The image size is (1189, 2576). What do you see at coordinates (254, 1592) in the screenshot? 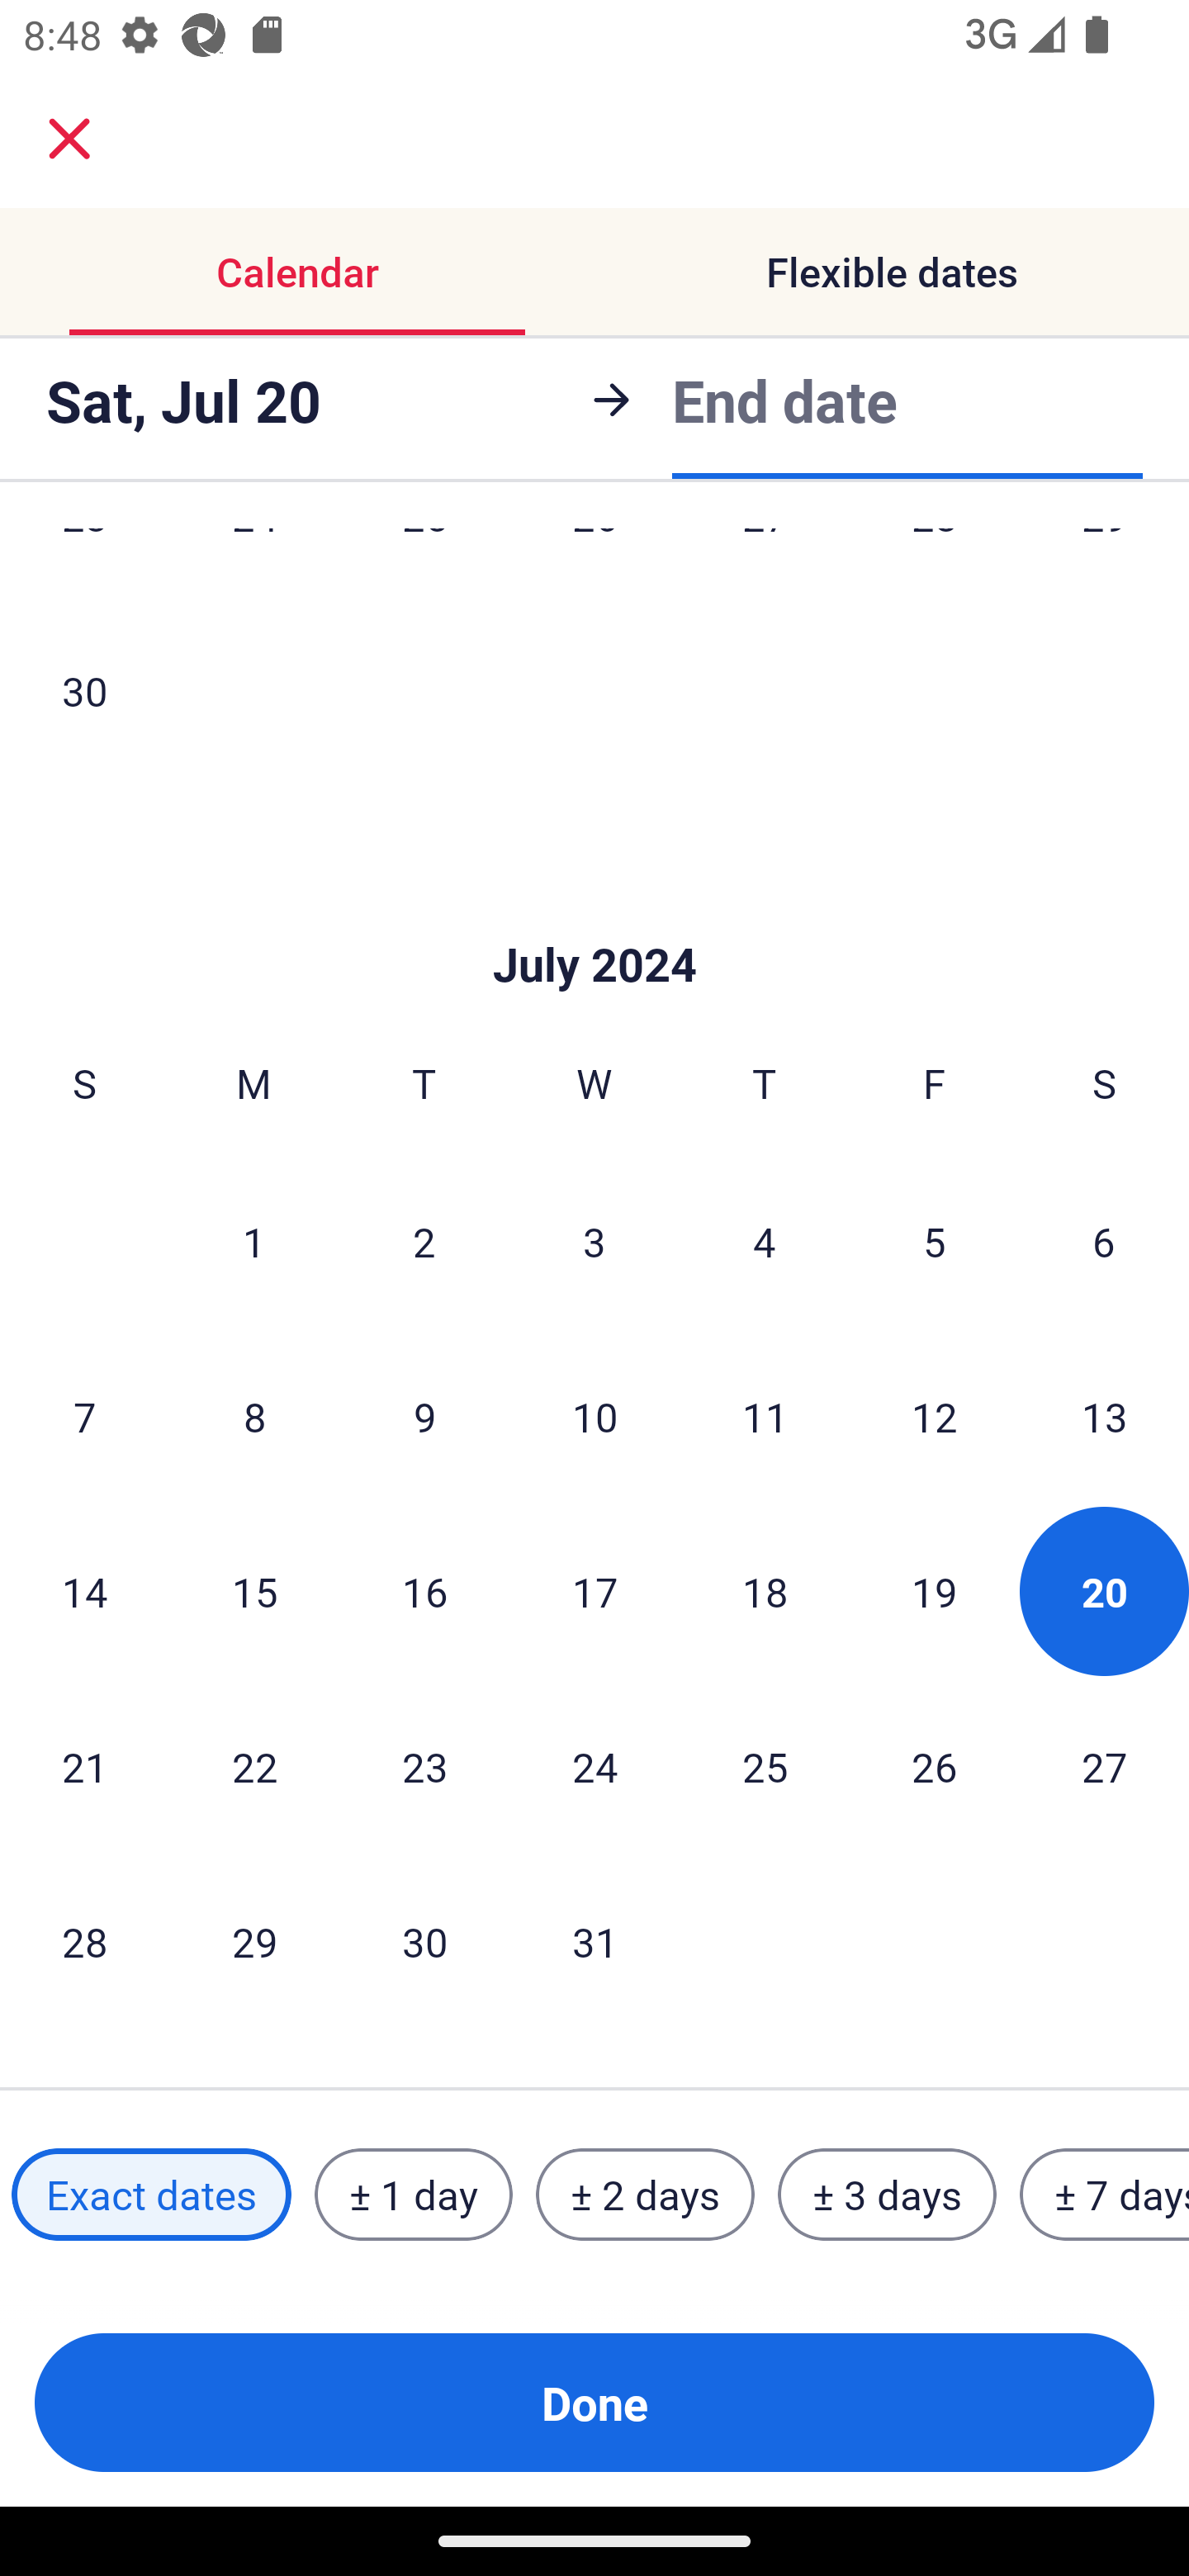
I see `15 Monday, July 15, 2024` at bounding box center [254, 1592].